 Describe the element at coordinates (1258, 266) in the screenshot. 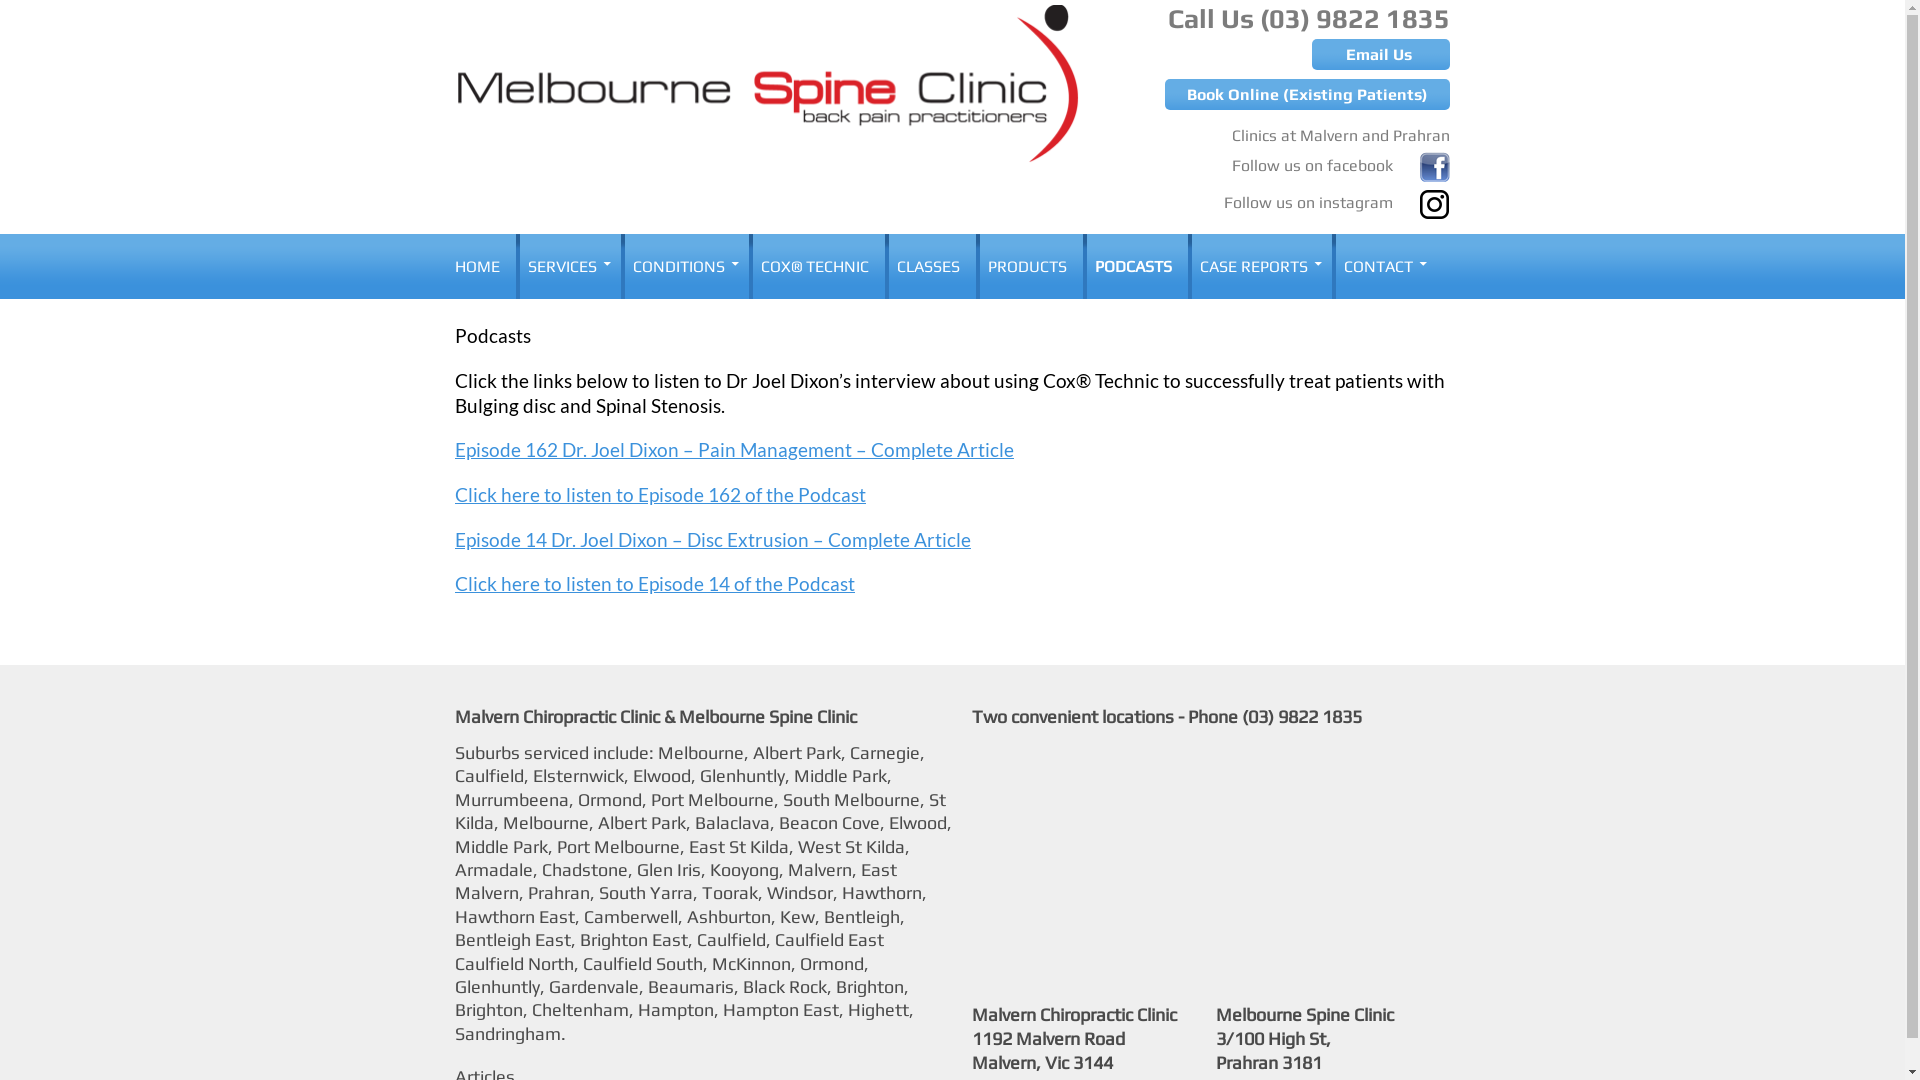

I see `CASE REPORTS` at that location.